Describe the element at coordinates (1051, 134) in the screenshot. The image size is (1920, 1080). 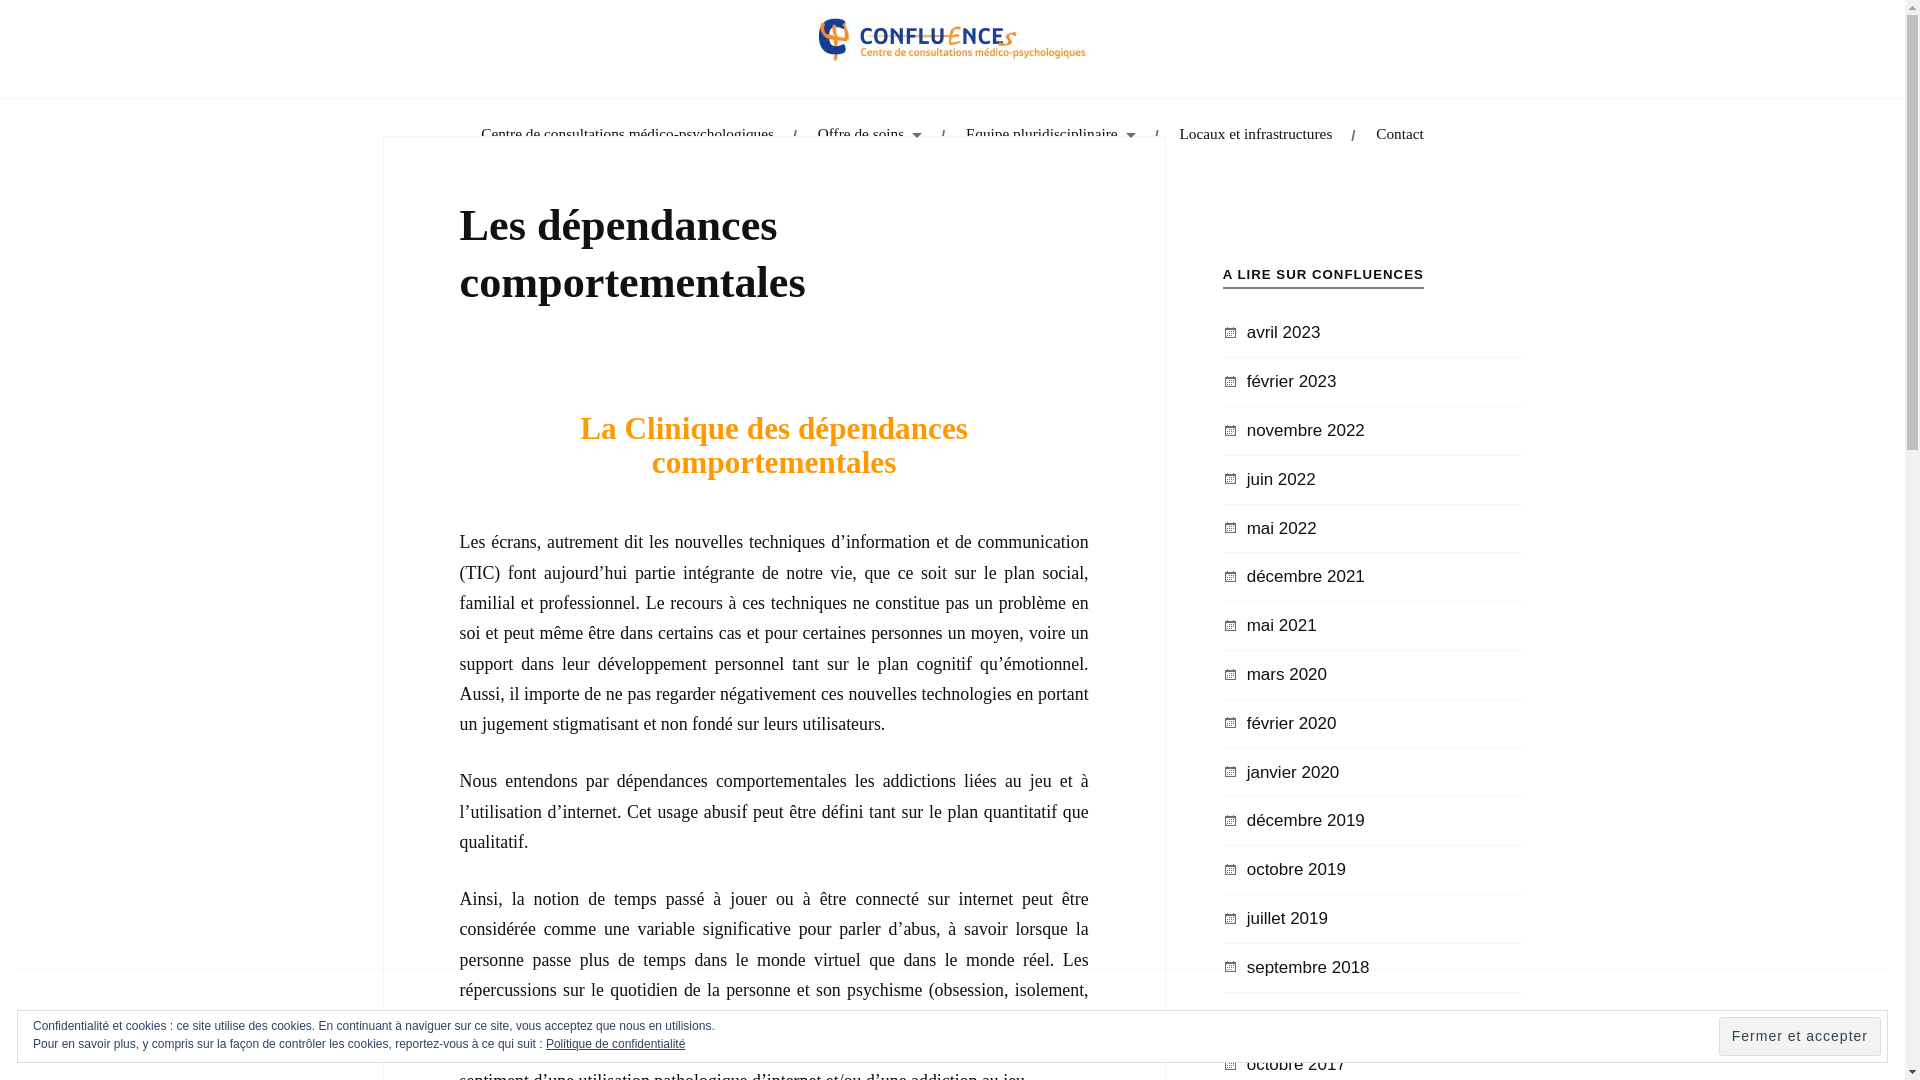
I see `Equipe pluridisciplinaire` at that location.